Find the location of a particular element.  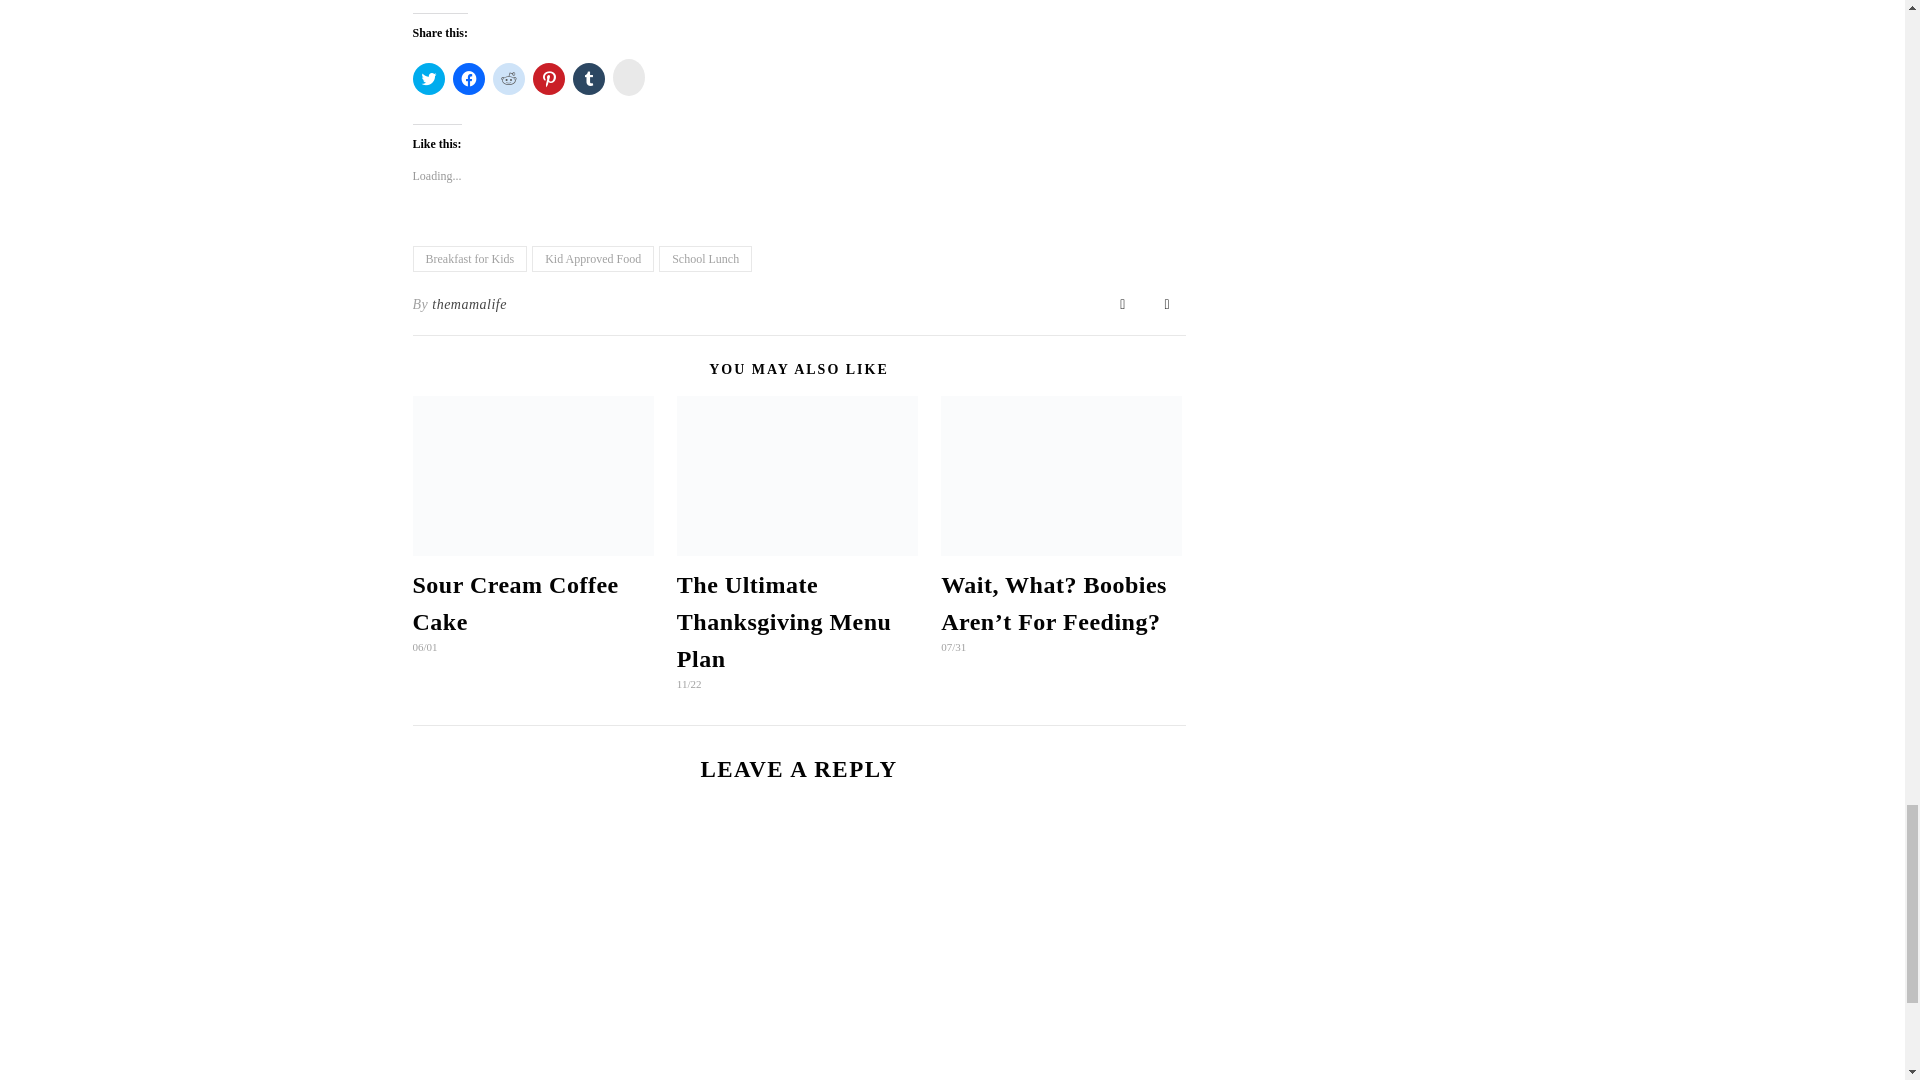

Click to share on Twitter is located at coordinates (428, 78).